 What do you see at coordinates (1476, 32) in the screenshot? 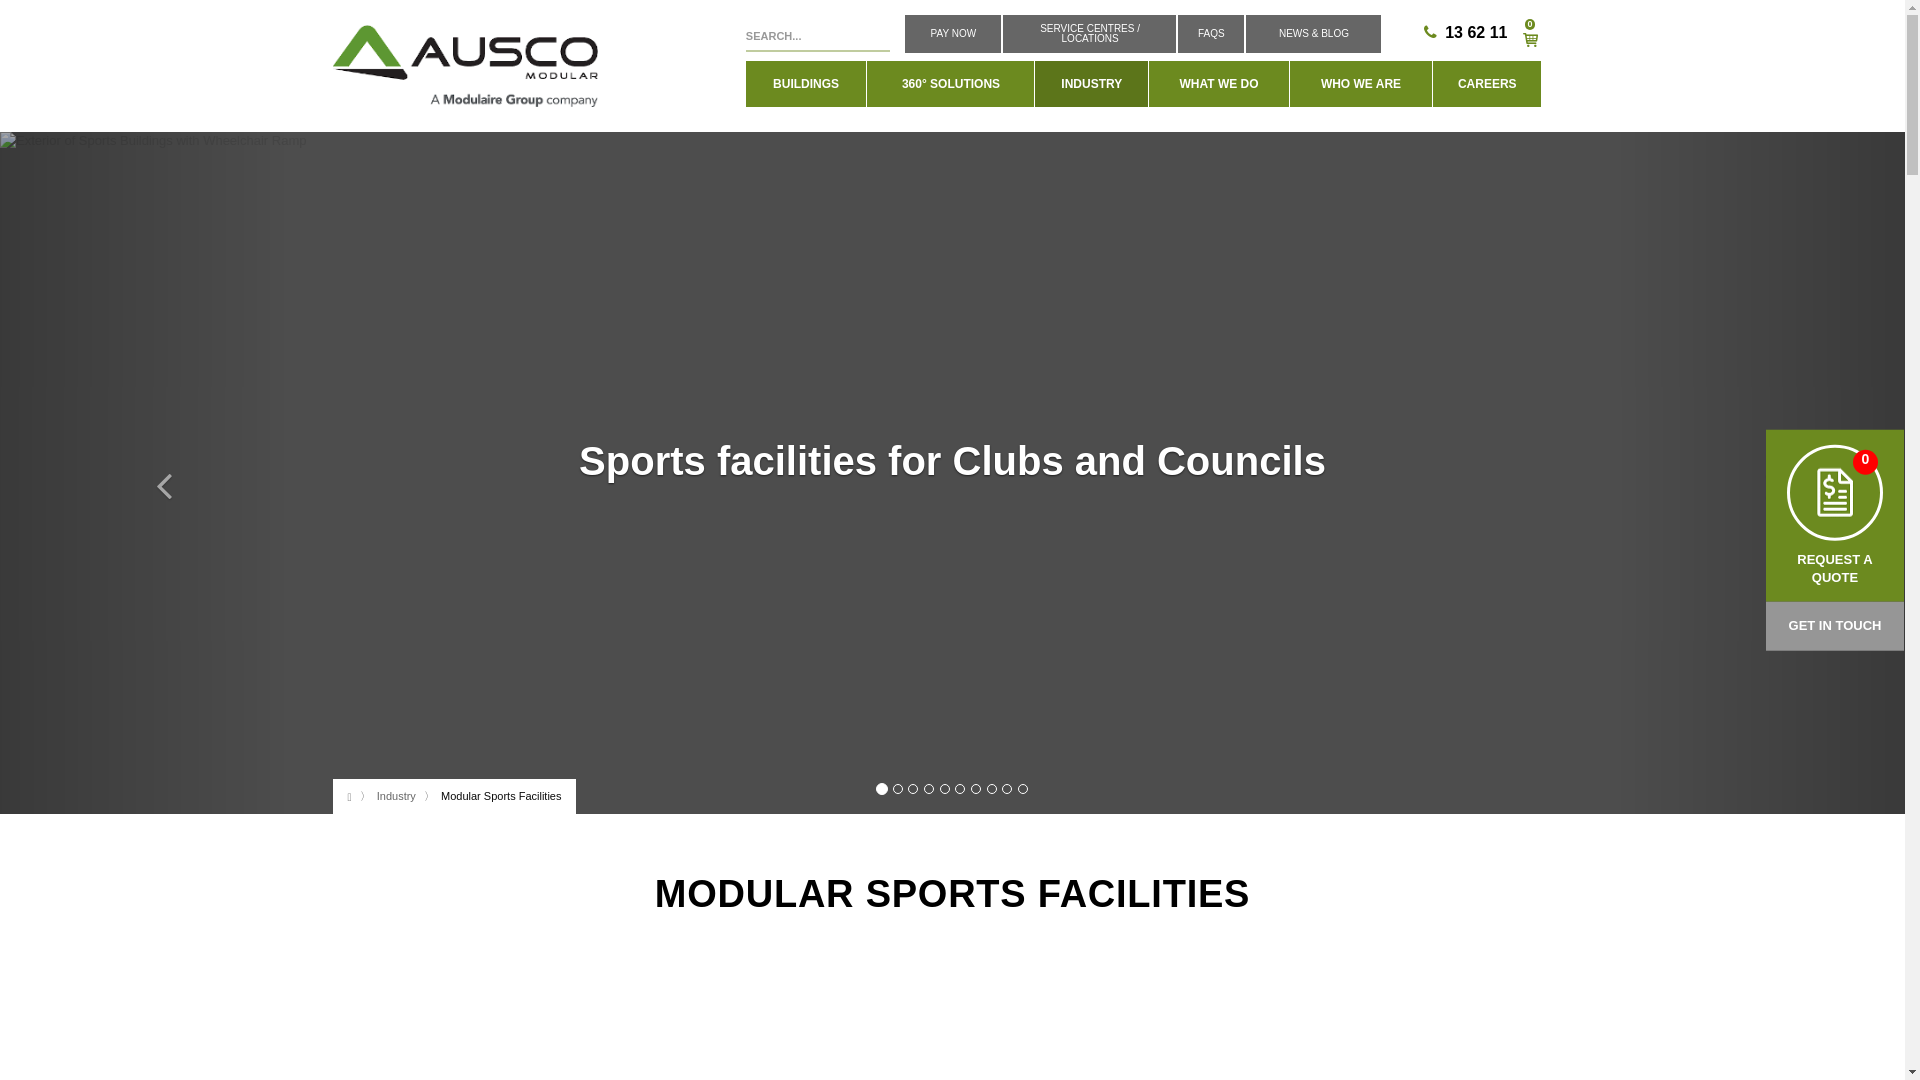
I see `13 62 11` at bounding box center [1476, 32].